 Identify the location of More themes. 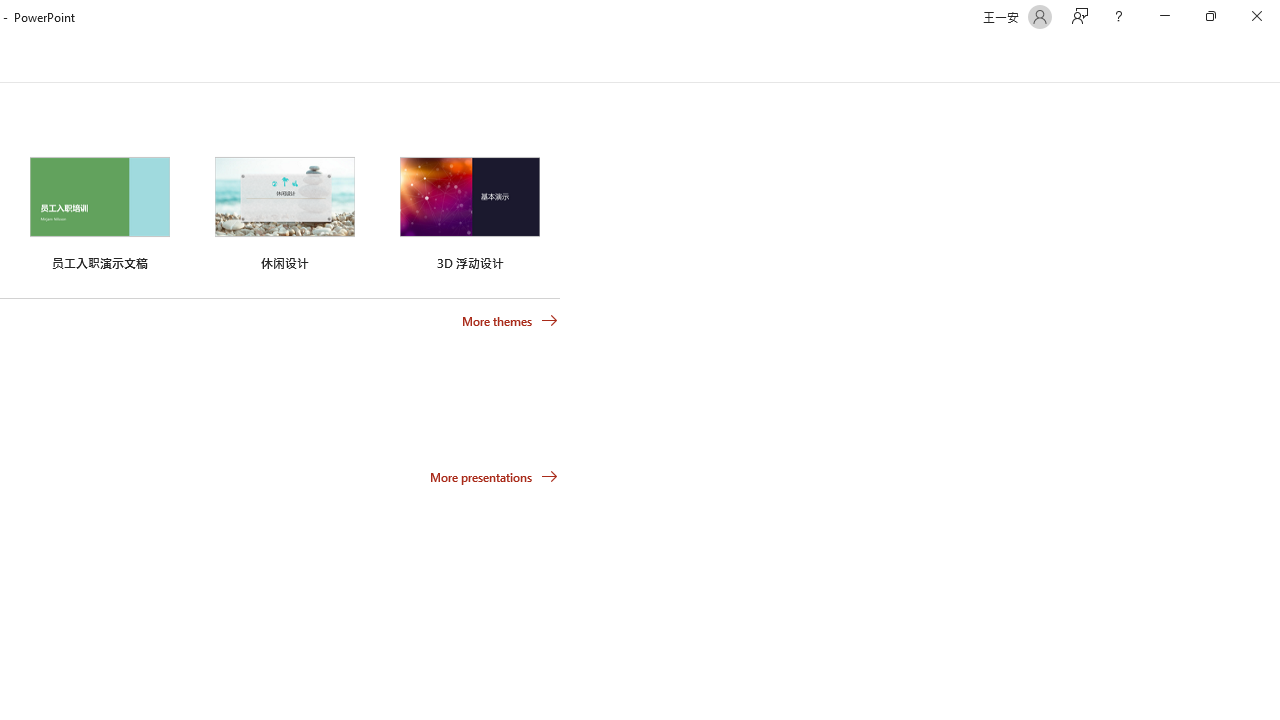
(510, 321).